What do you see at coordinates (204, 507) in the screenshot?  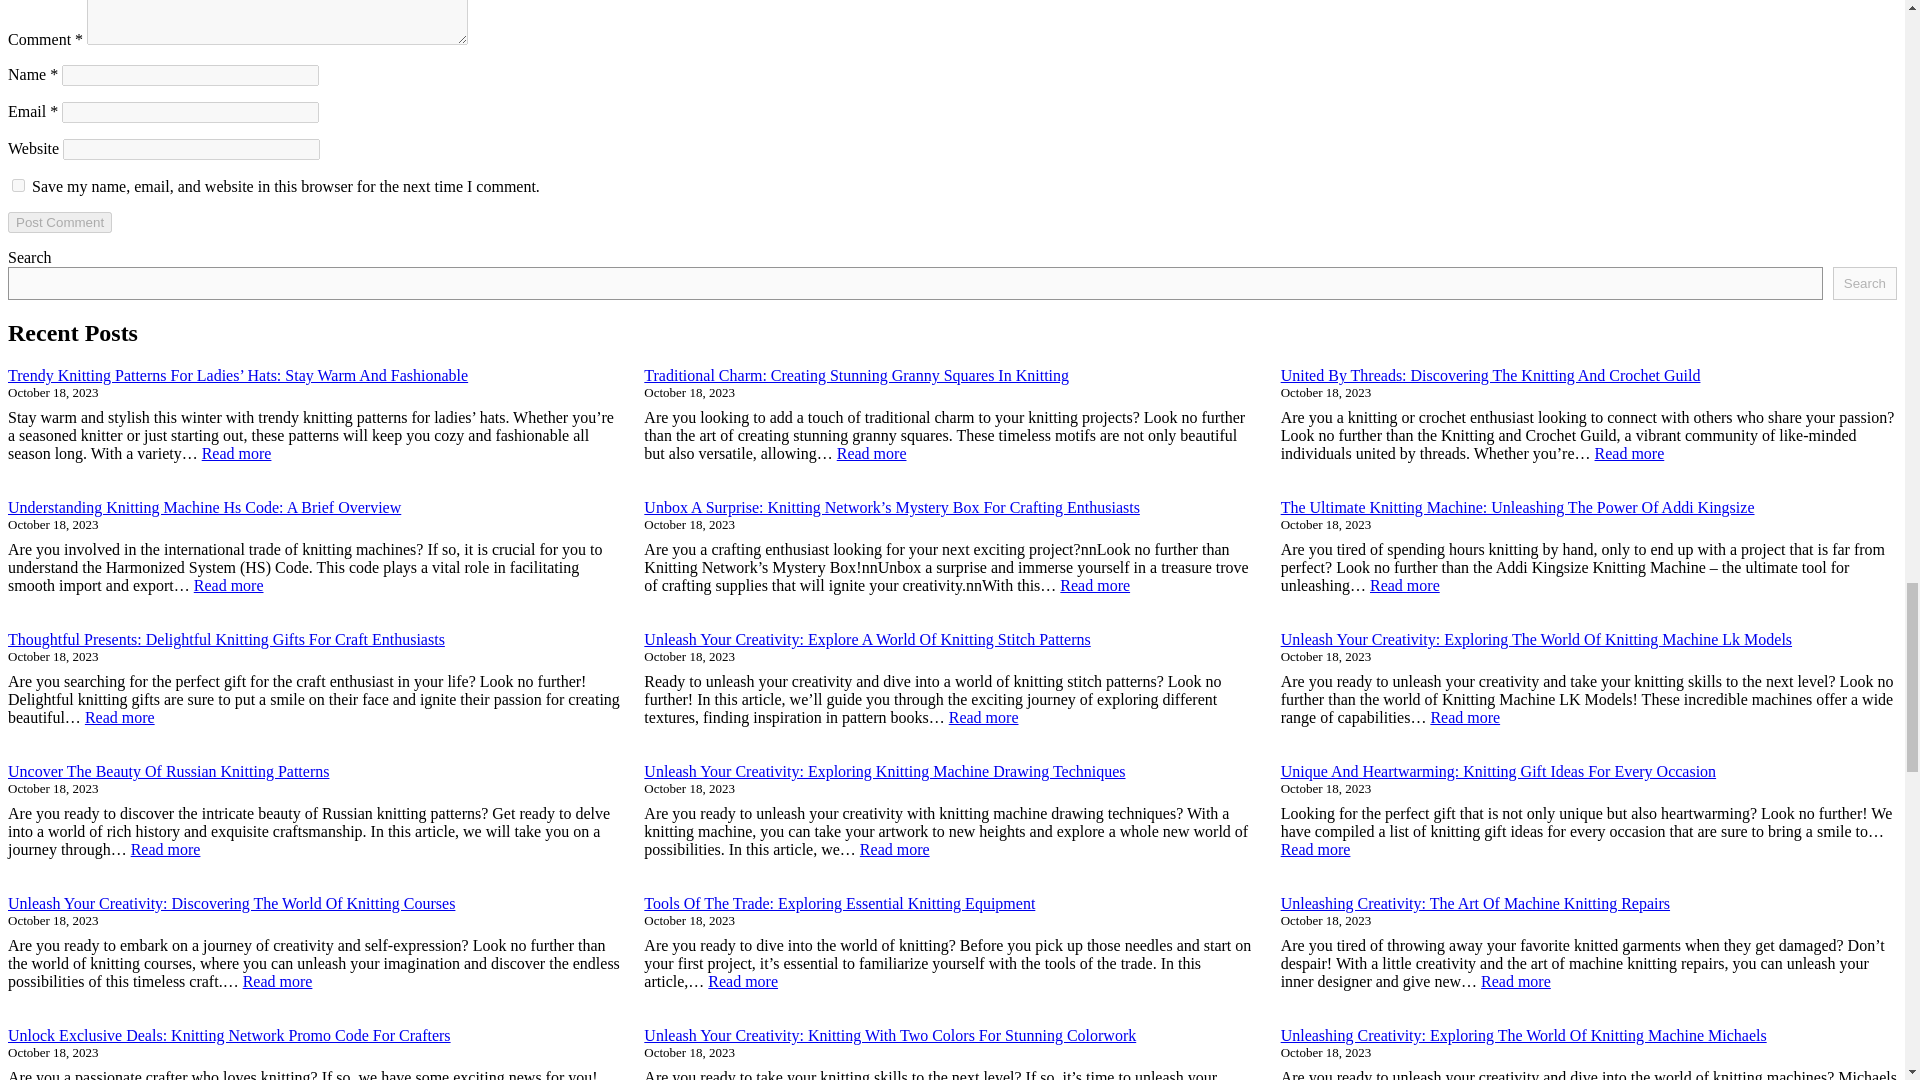 I see `Understanding Knitting Machine Hs Code: A Brief Overview` at bounding box center [204, 507].